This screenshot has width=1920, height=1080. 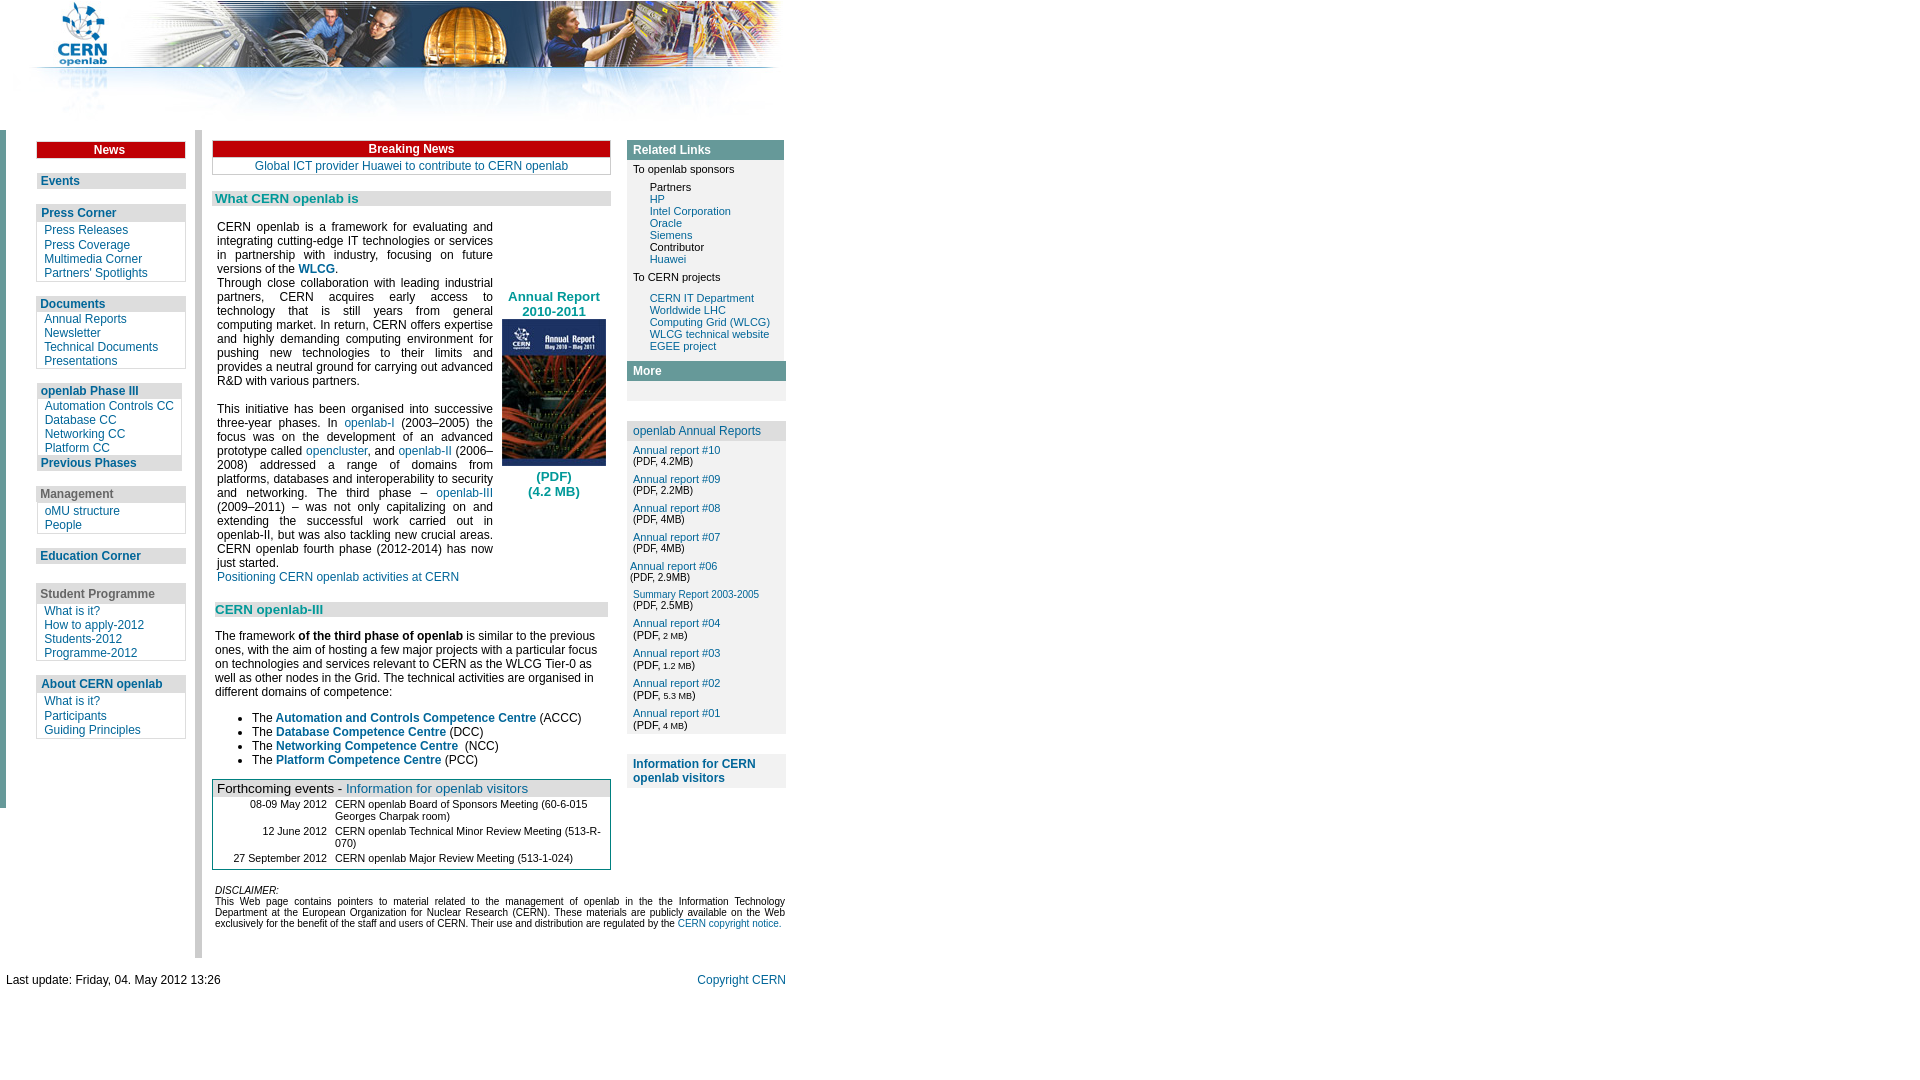 I want to click on About CERN openlab, so click(x=102, y=684).